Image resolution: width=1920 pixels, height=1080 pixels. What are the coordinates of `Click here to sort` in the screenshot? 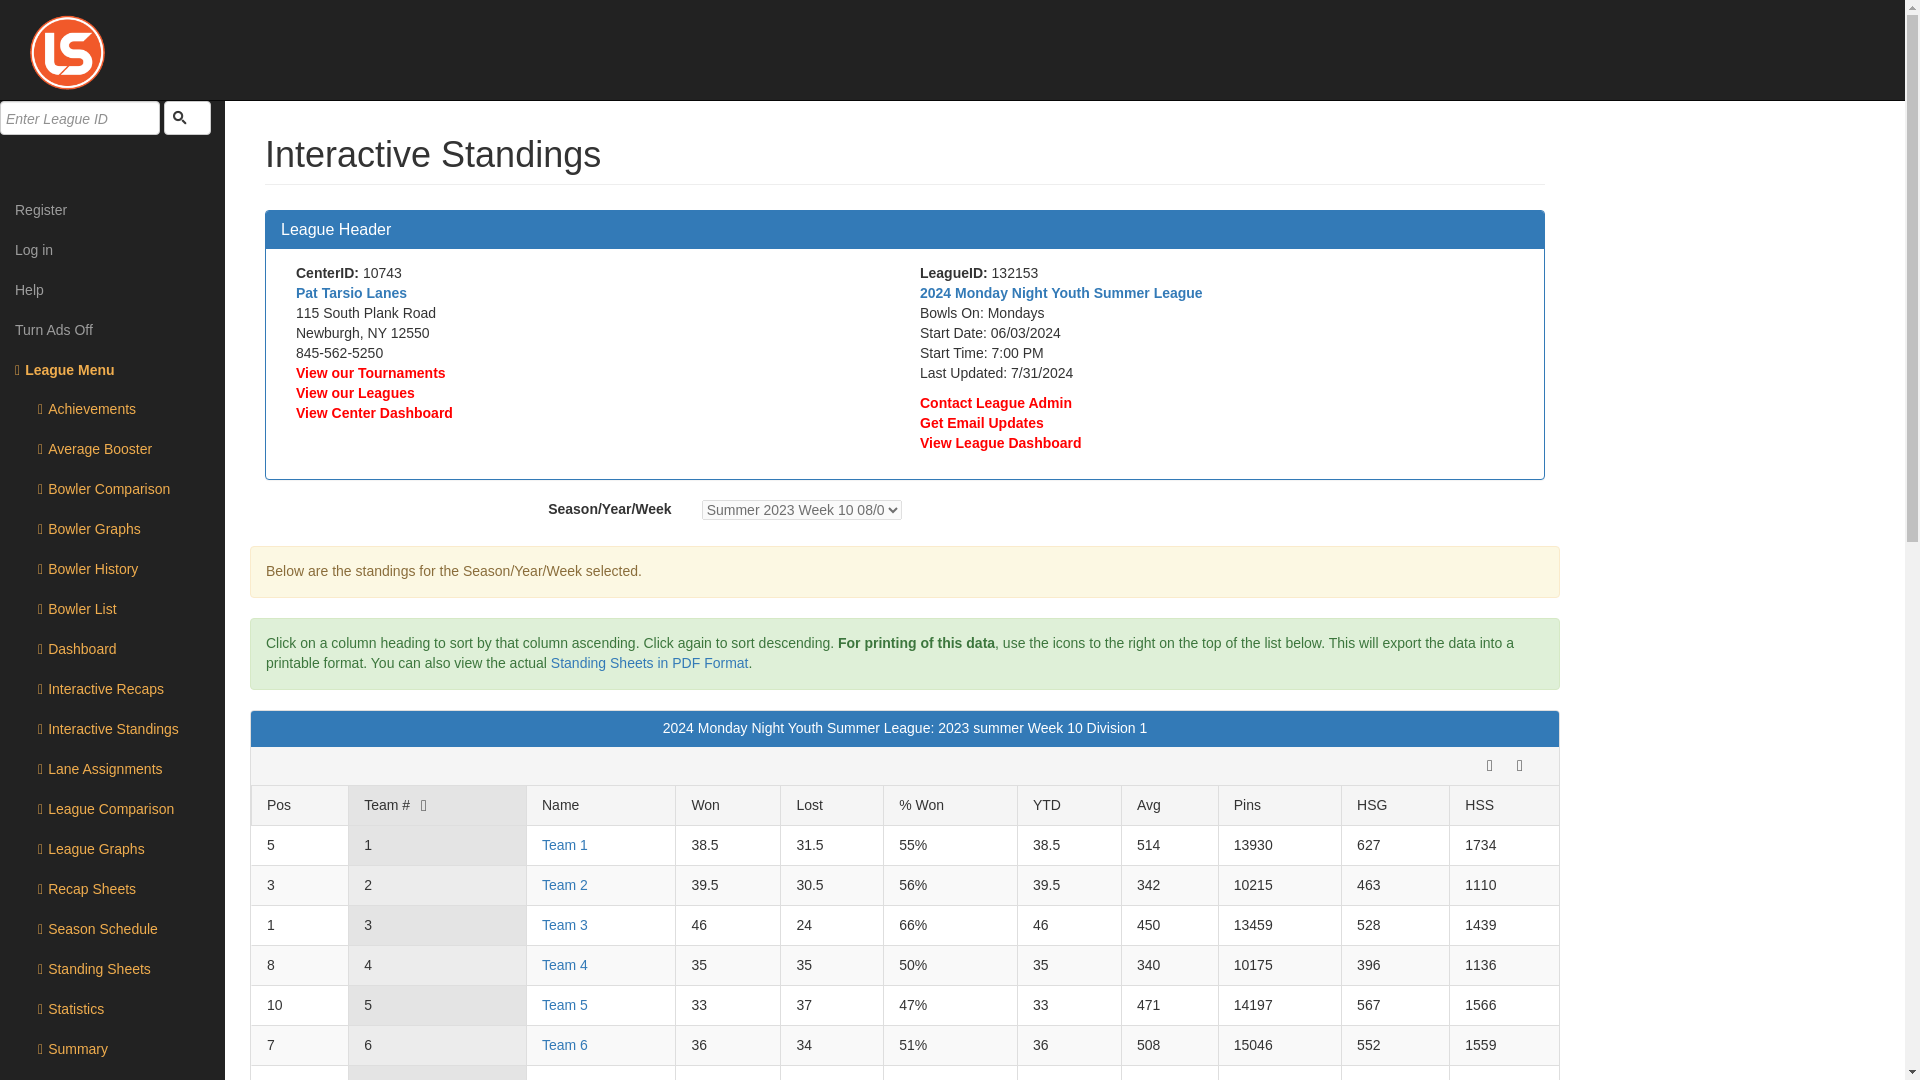 It's located at (808, 805).